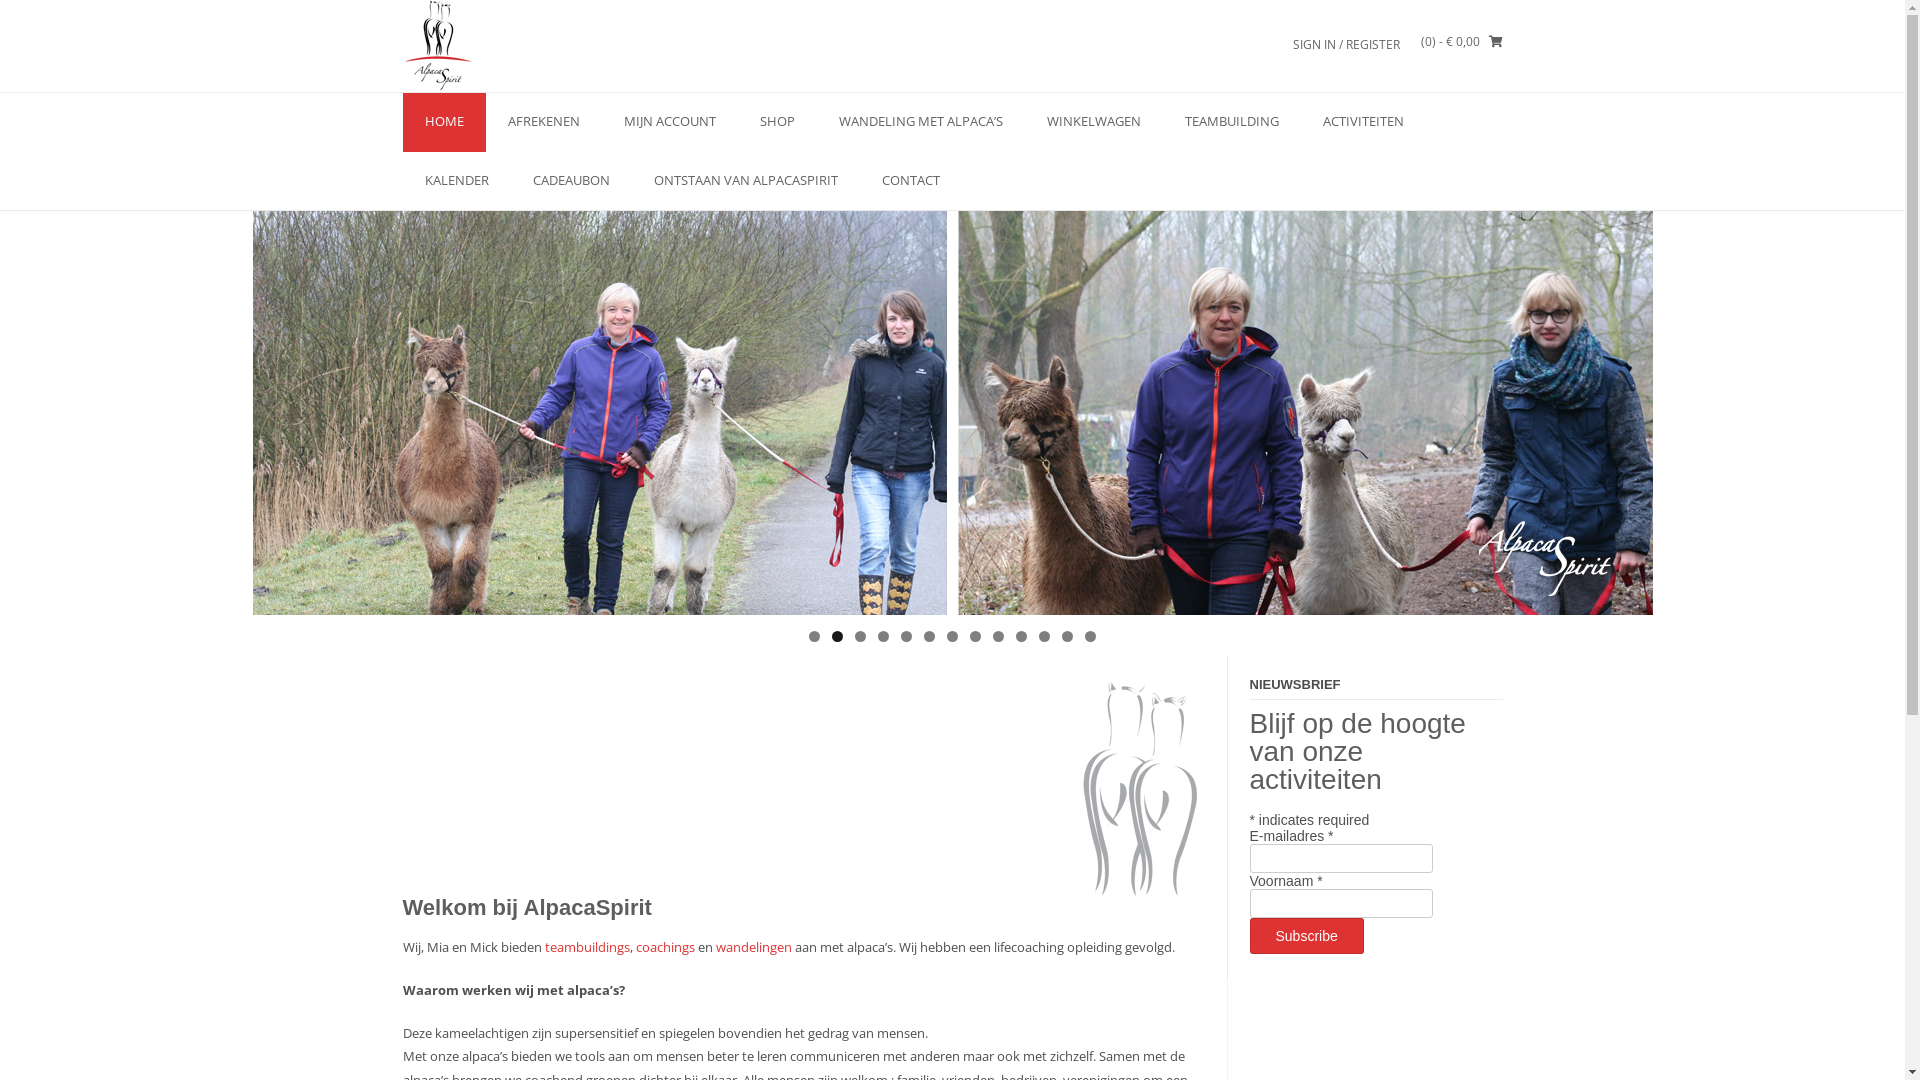 This screenshot has width=1920, height=1080. What do you see at coordinates (746, 182) in the screenshot?
I see `ONTSTAAN VAN ALPACASPIRIT` at bounding box center [746, 182].